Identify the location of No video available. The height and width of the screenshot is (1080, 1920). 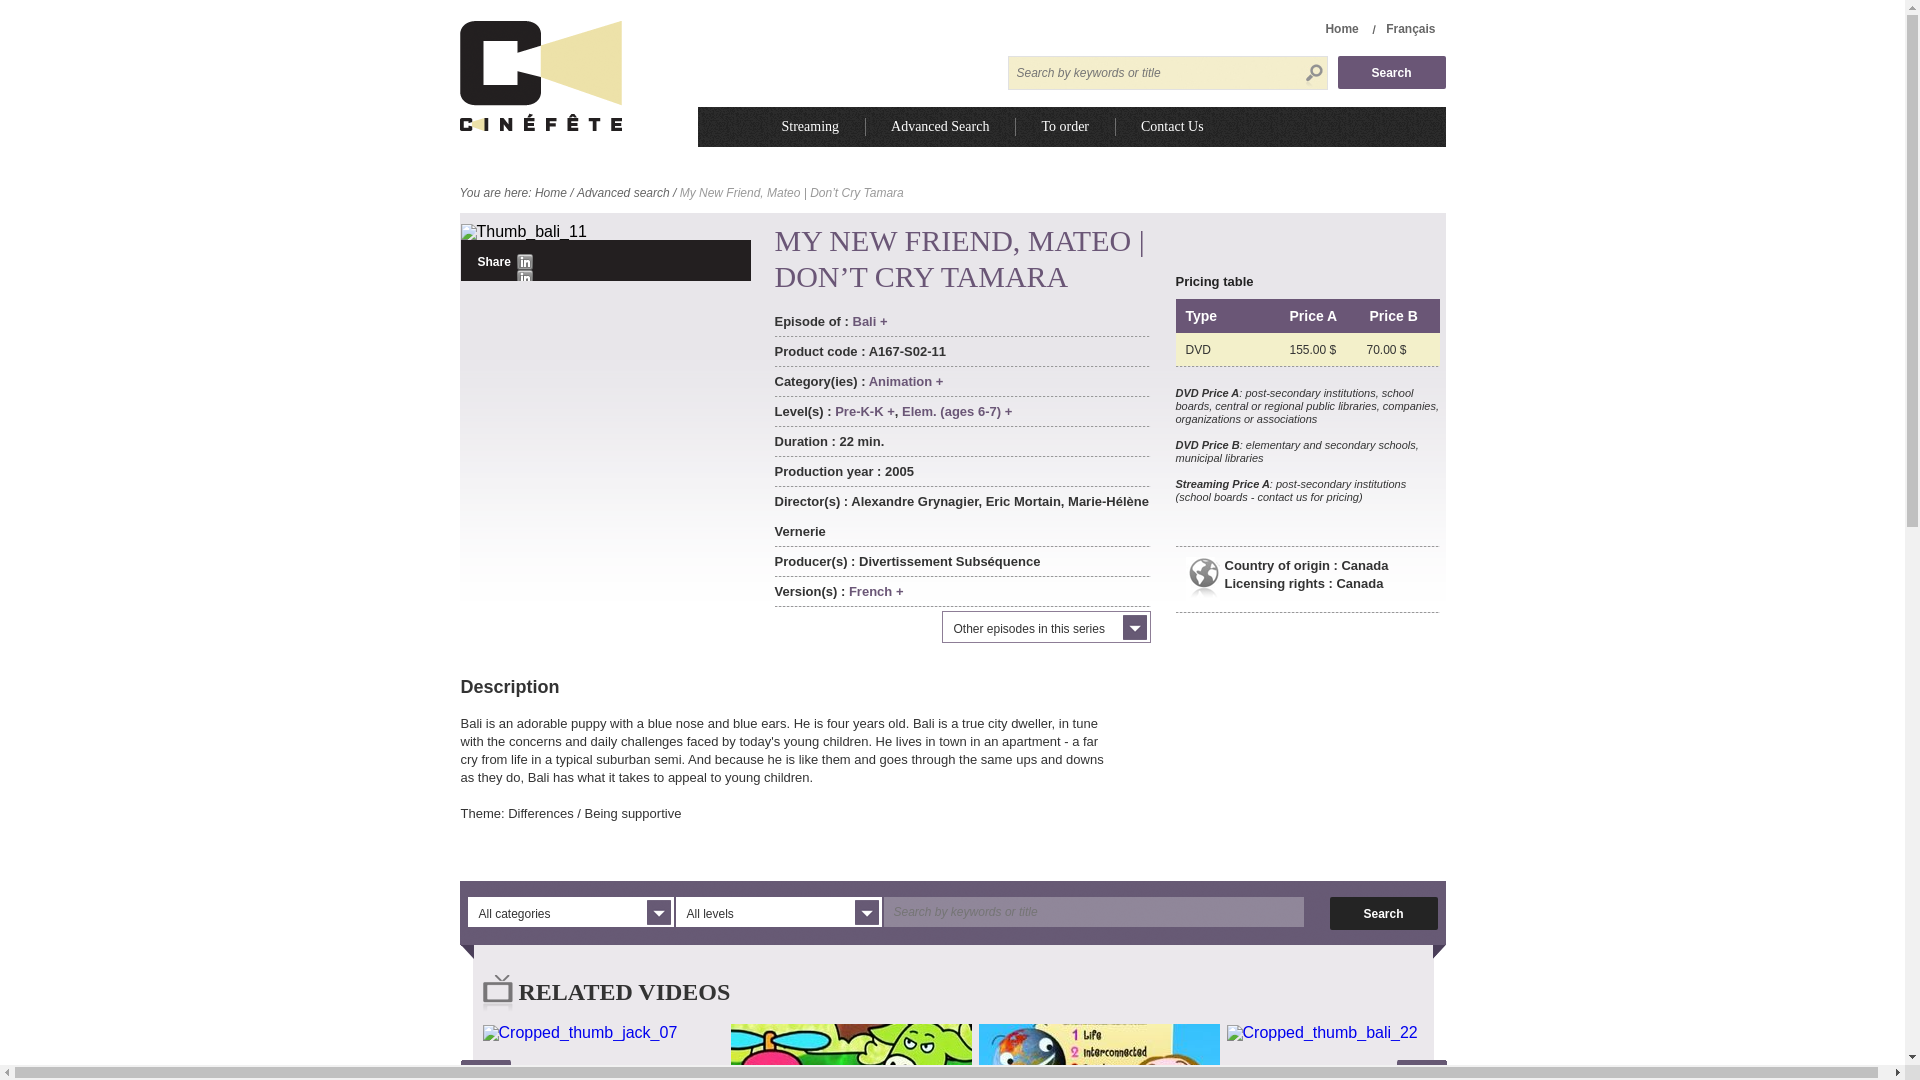
(522, 230).